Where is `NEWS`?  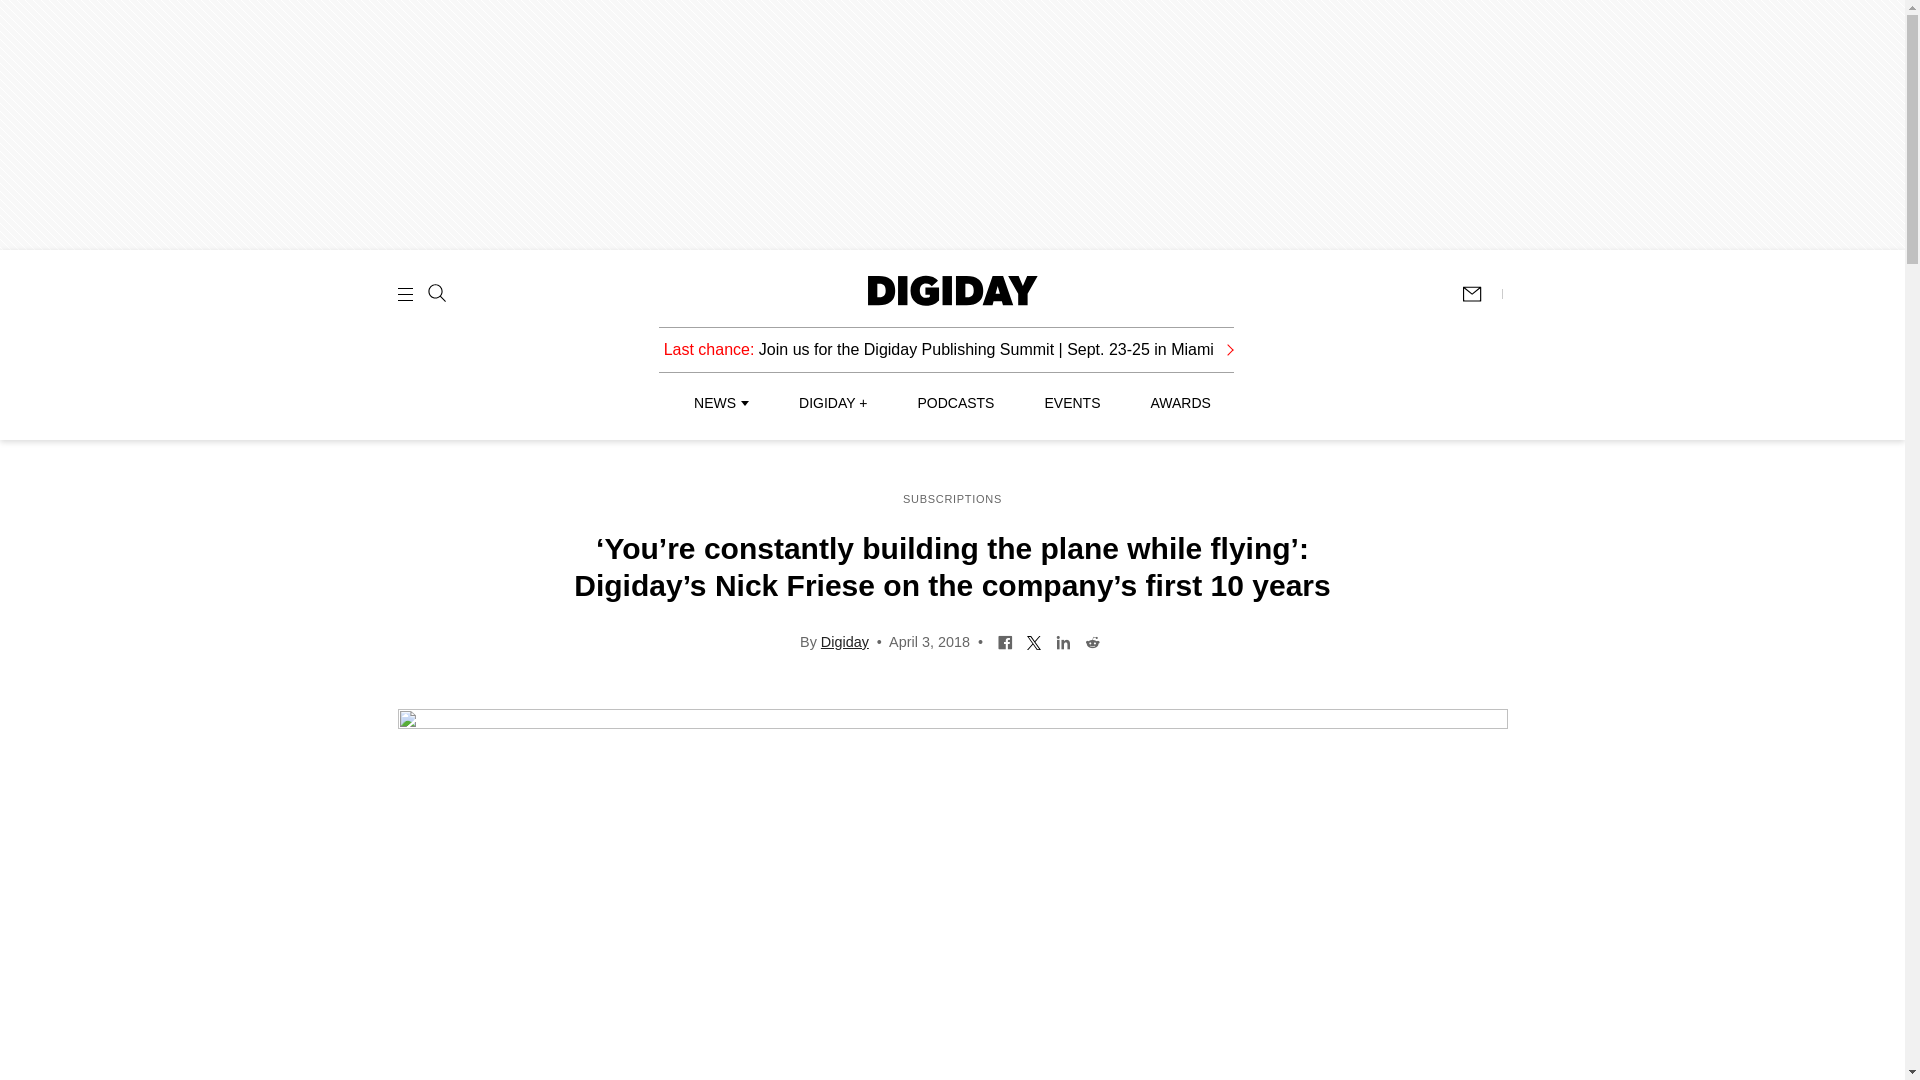 NEWS is located at coordinates (720, 403).